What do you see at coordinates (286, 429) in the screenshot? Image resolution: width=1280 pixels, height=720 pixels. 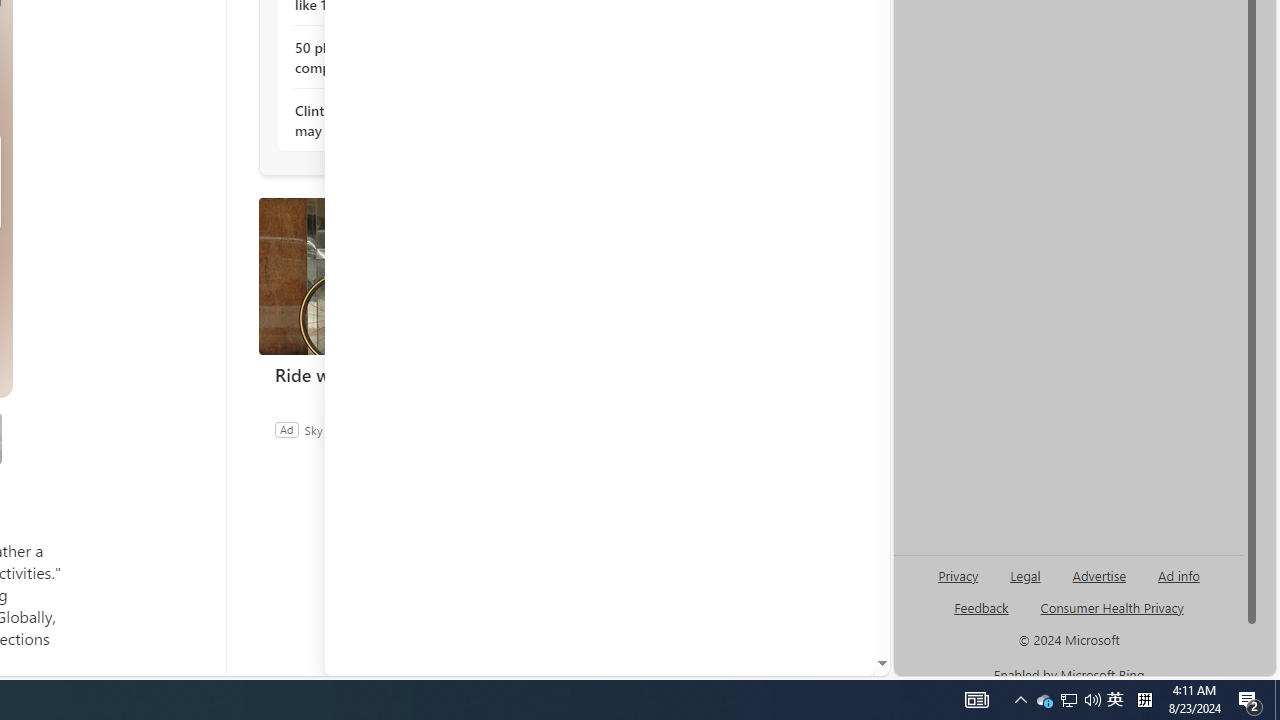 I see `Ad` at bounding box center [286, 429].